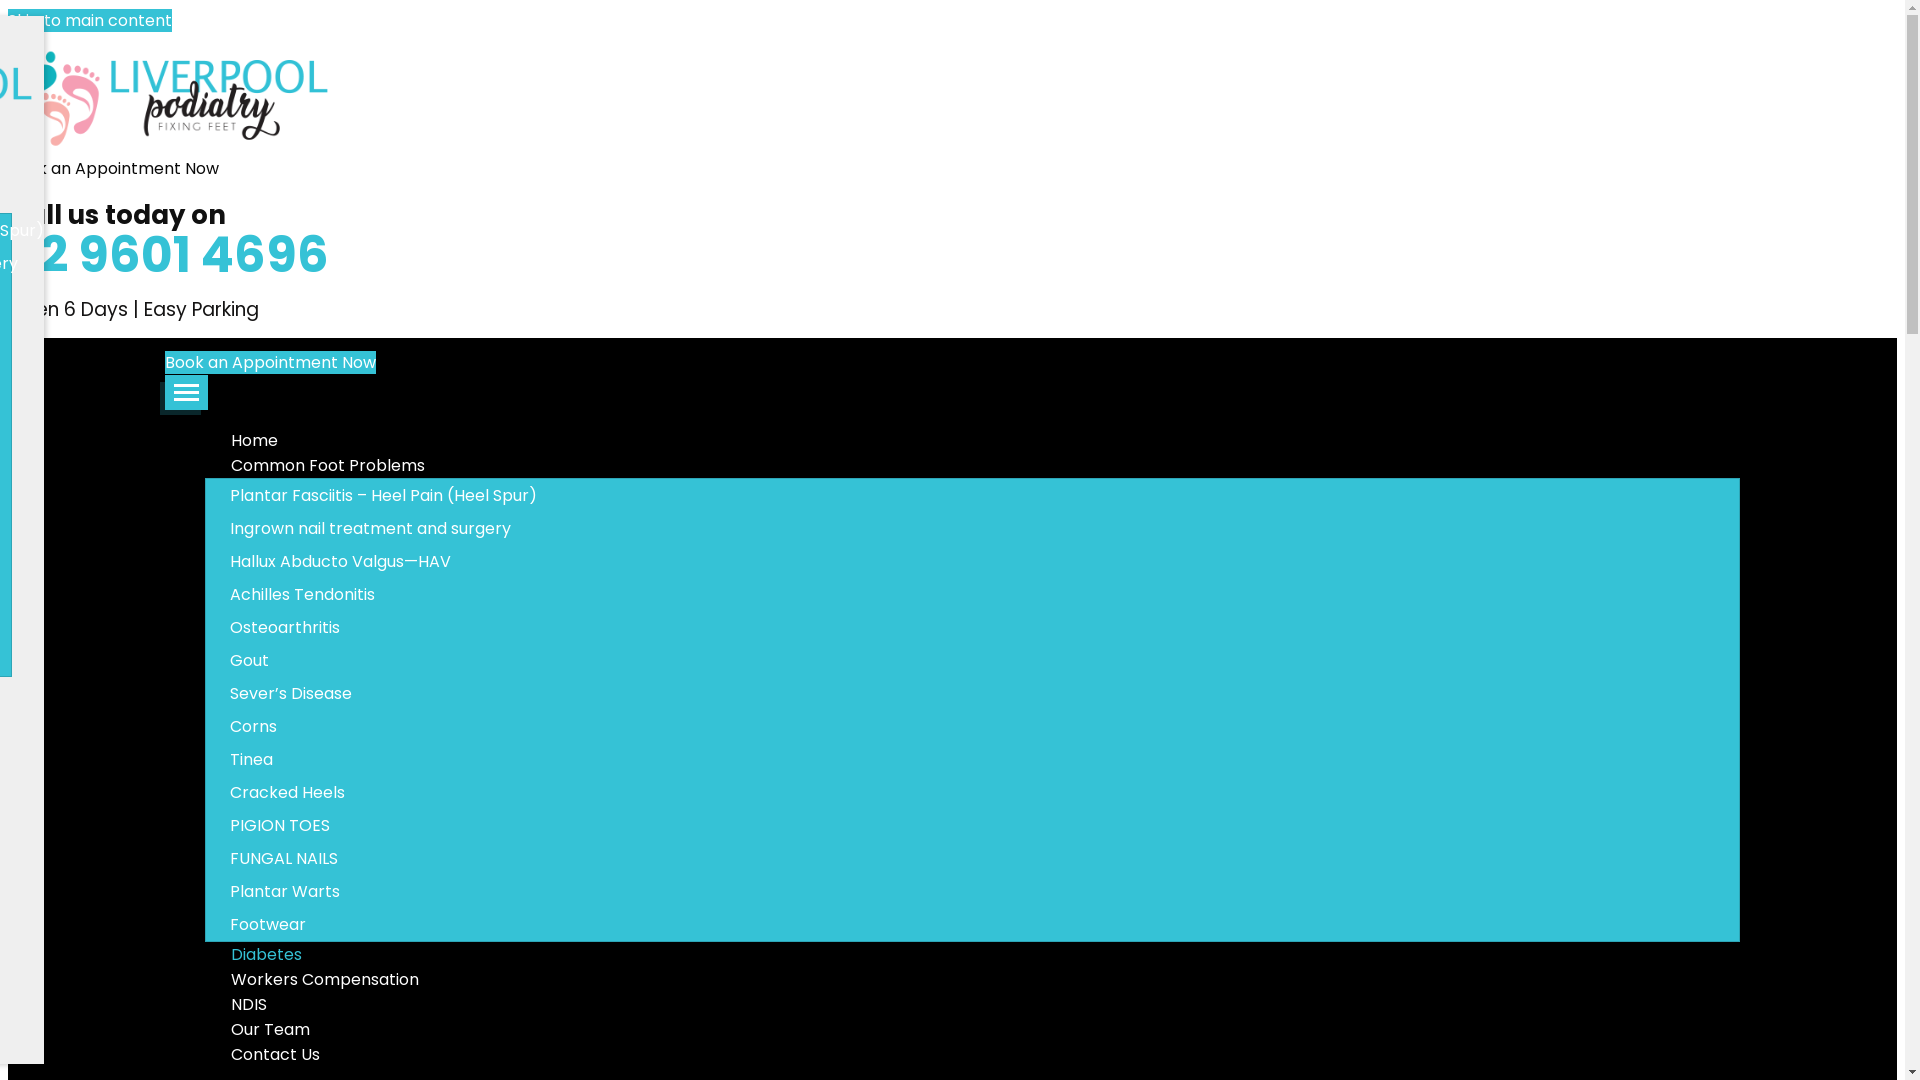  What do you see at coordinates (996, 892) in the screenshot?
I see `Plantar Warts` at bounding box center [996, 892].